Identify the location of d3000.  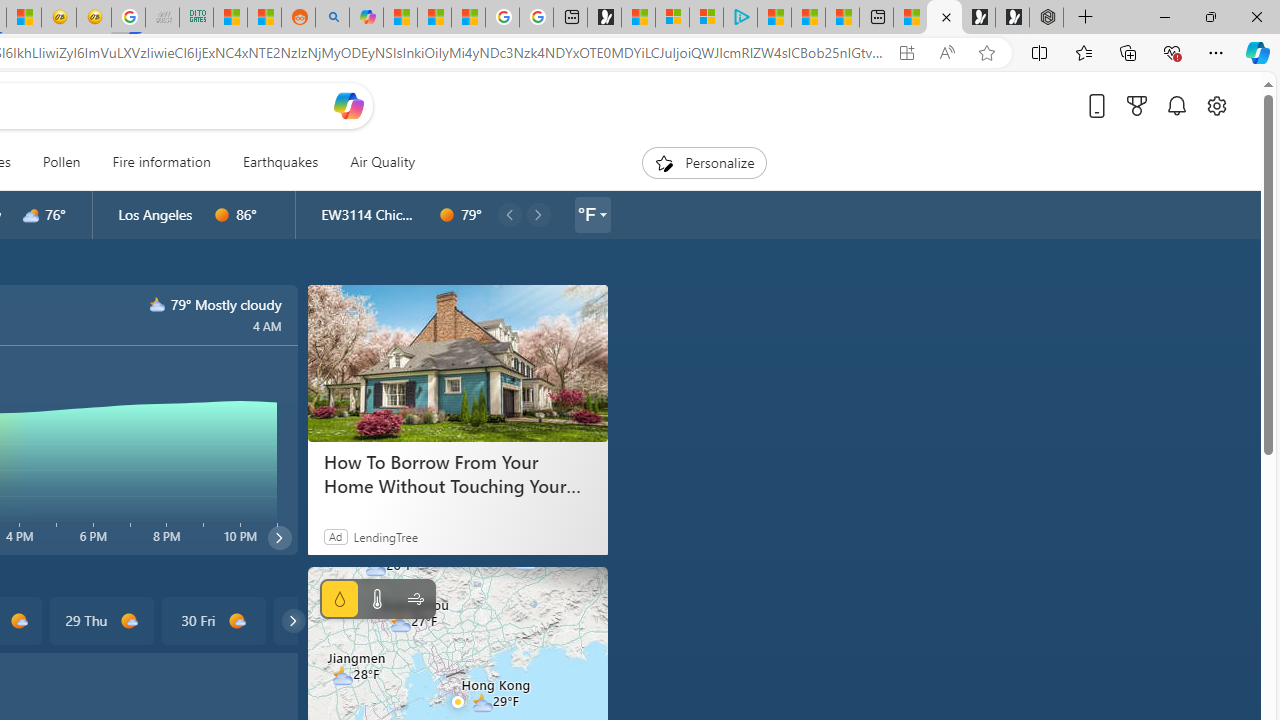
(31, 215).